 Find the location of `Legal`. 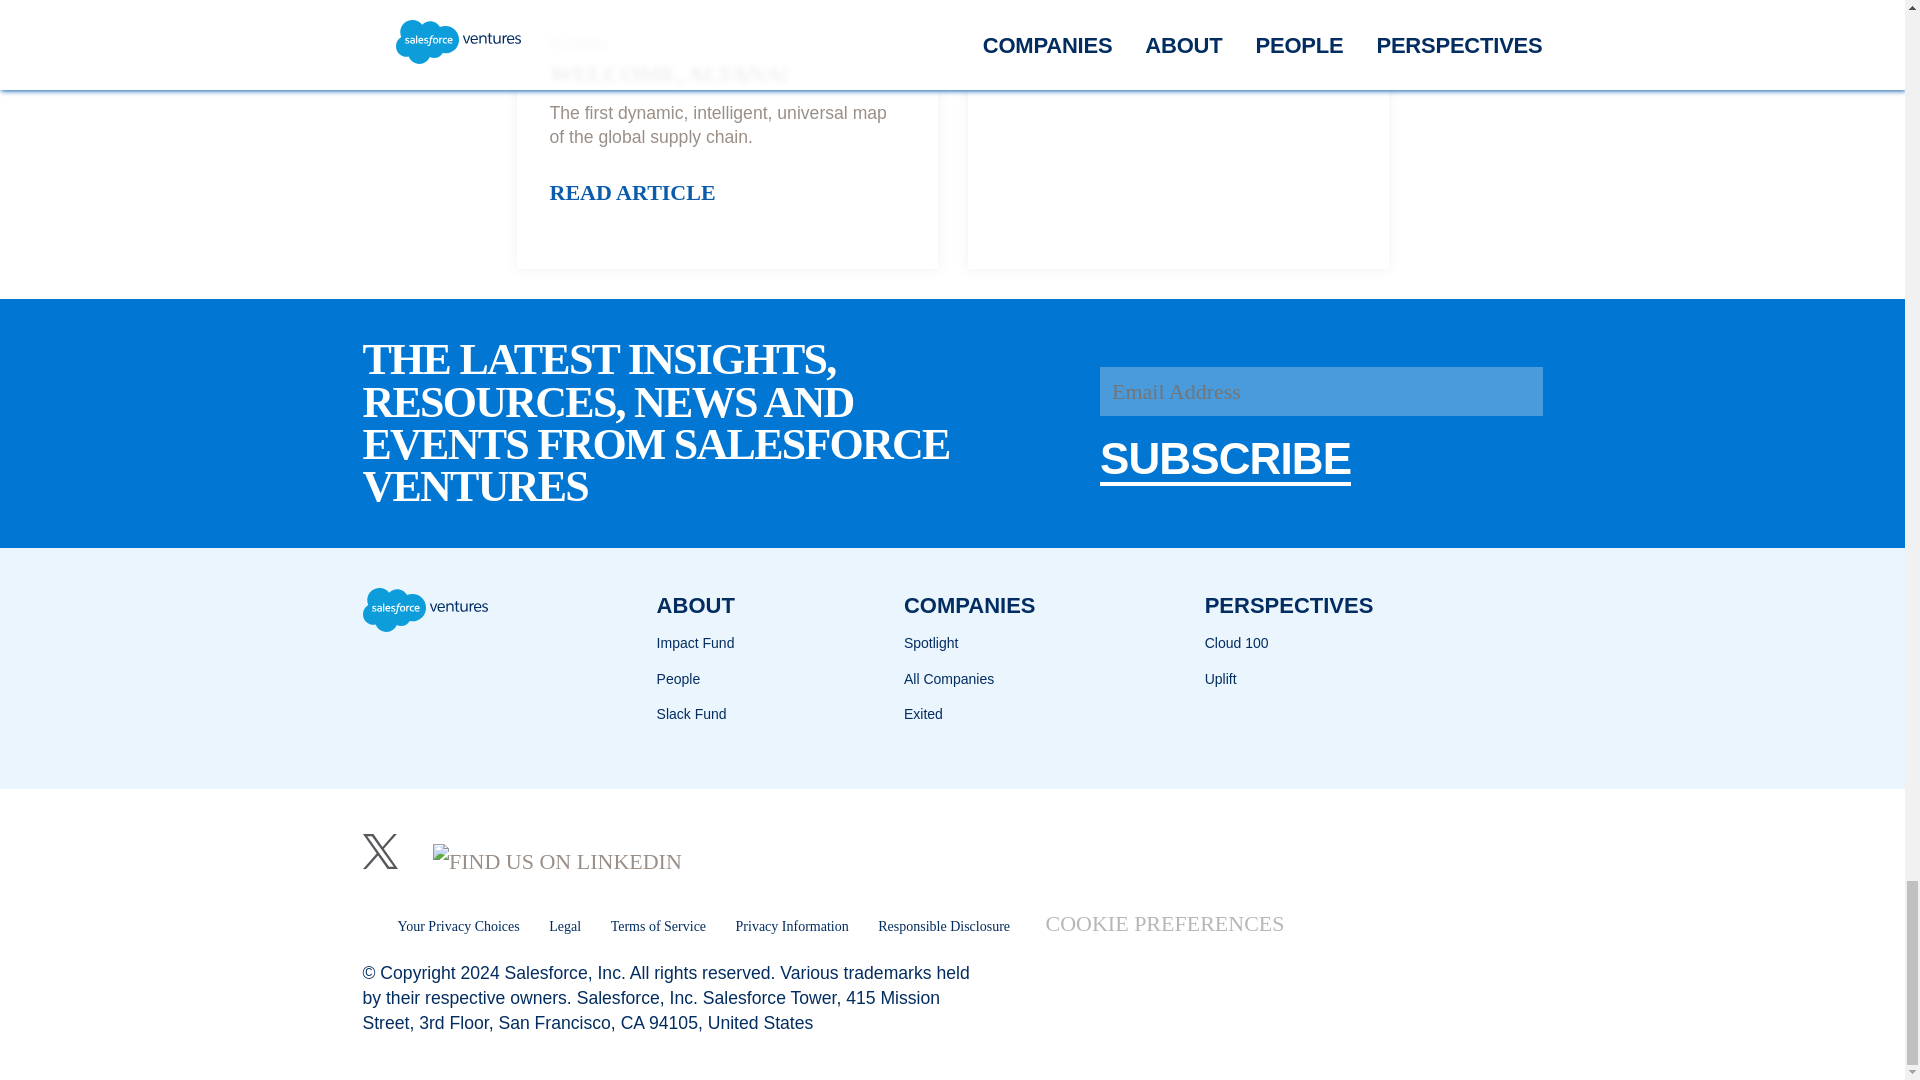

Legal is located at coordinates (565, 926).